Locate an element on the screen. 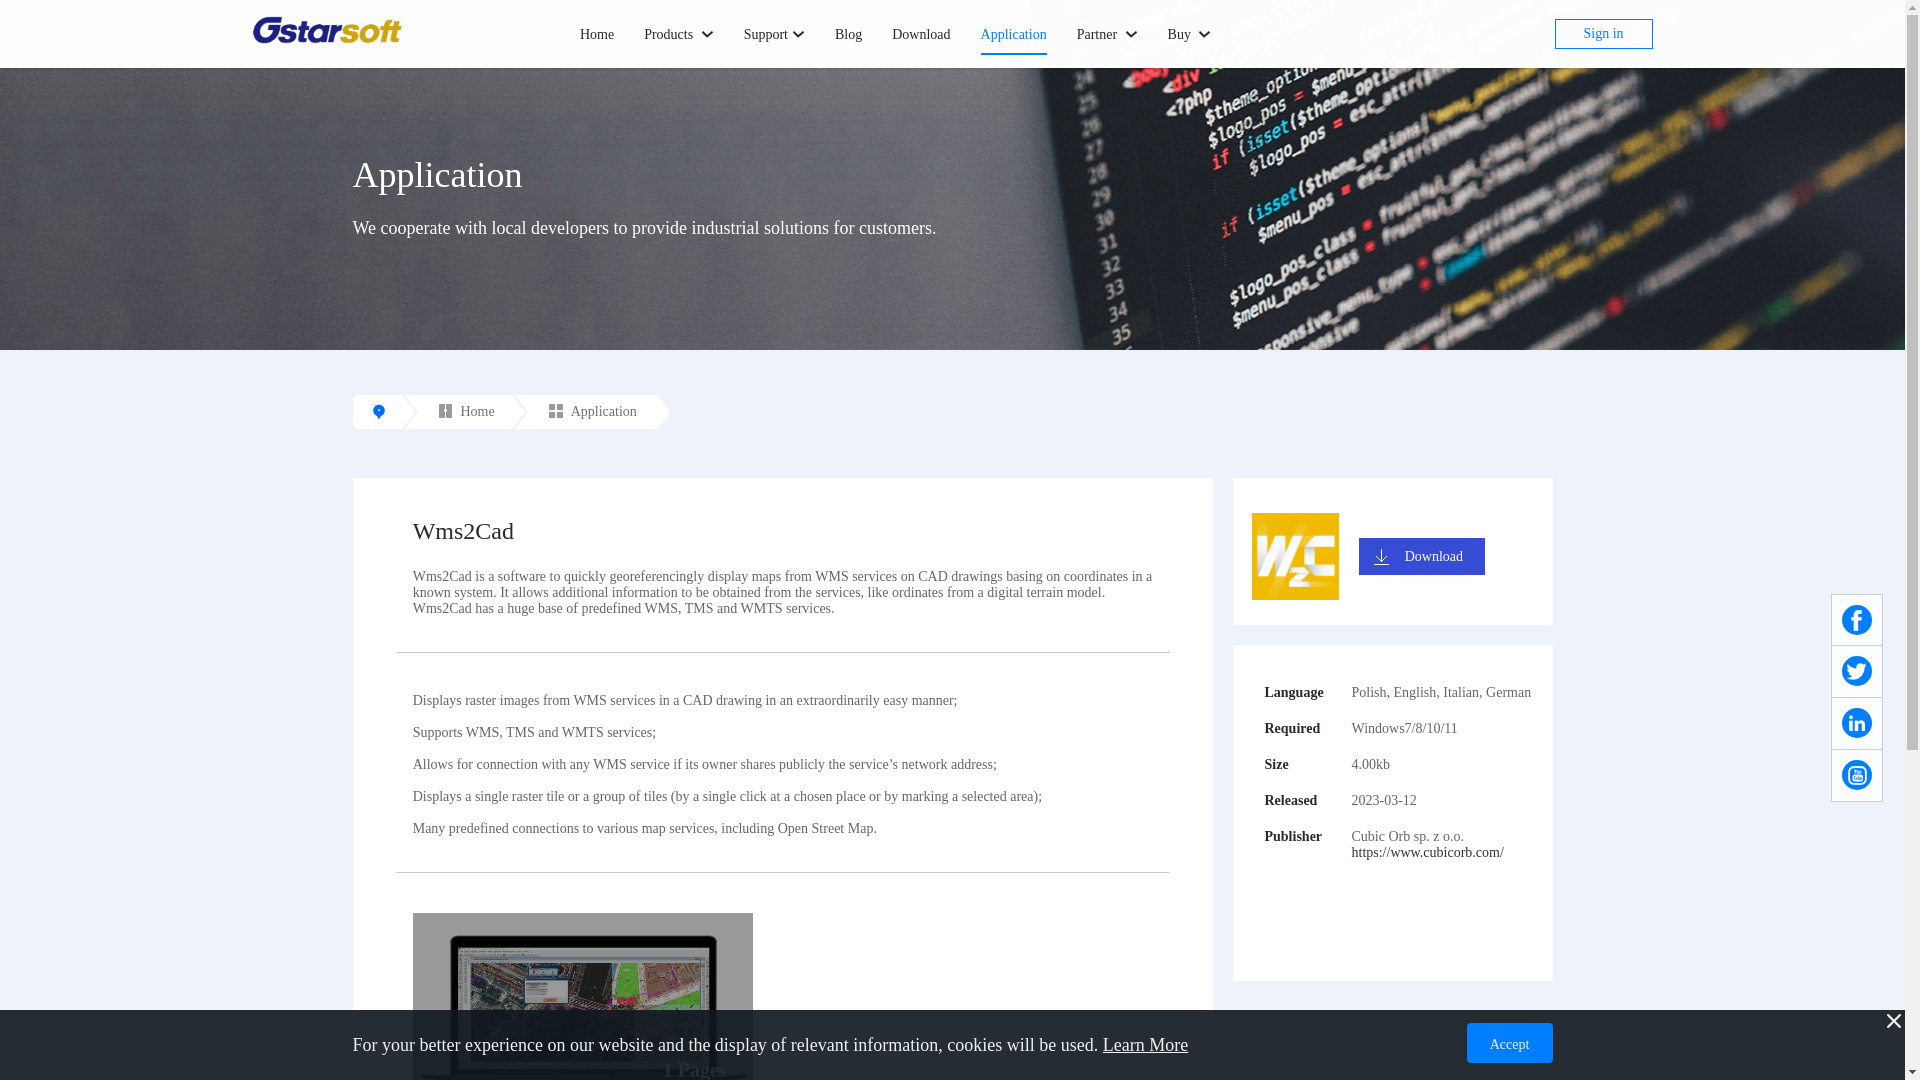 The image size is (1920, 1080). Support is located at coordinates (774, 35).